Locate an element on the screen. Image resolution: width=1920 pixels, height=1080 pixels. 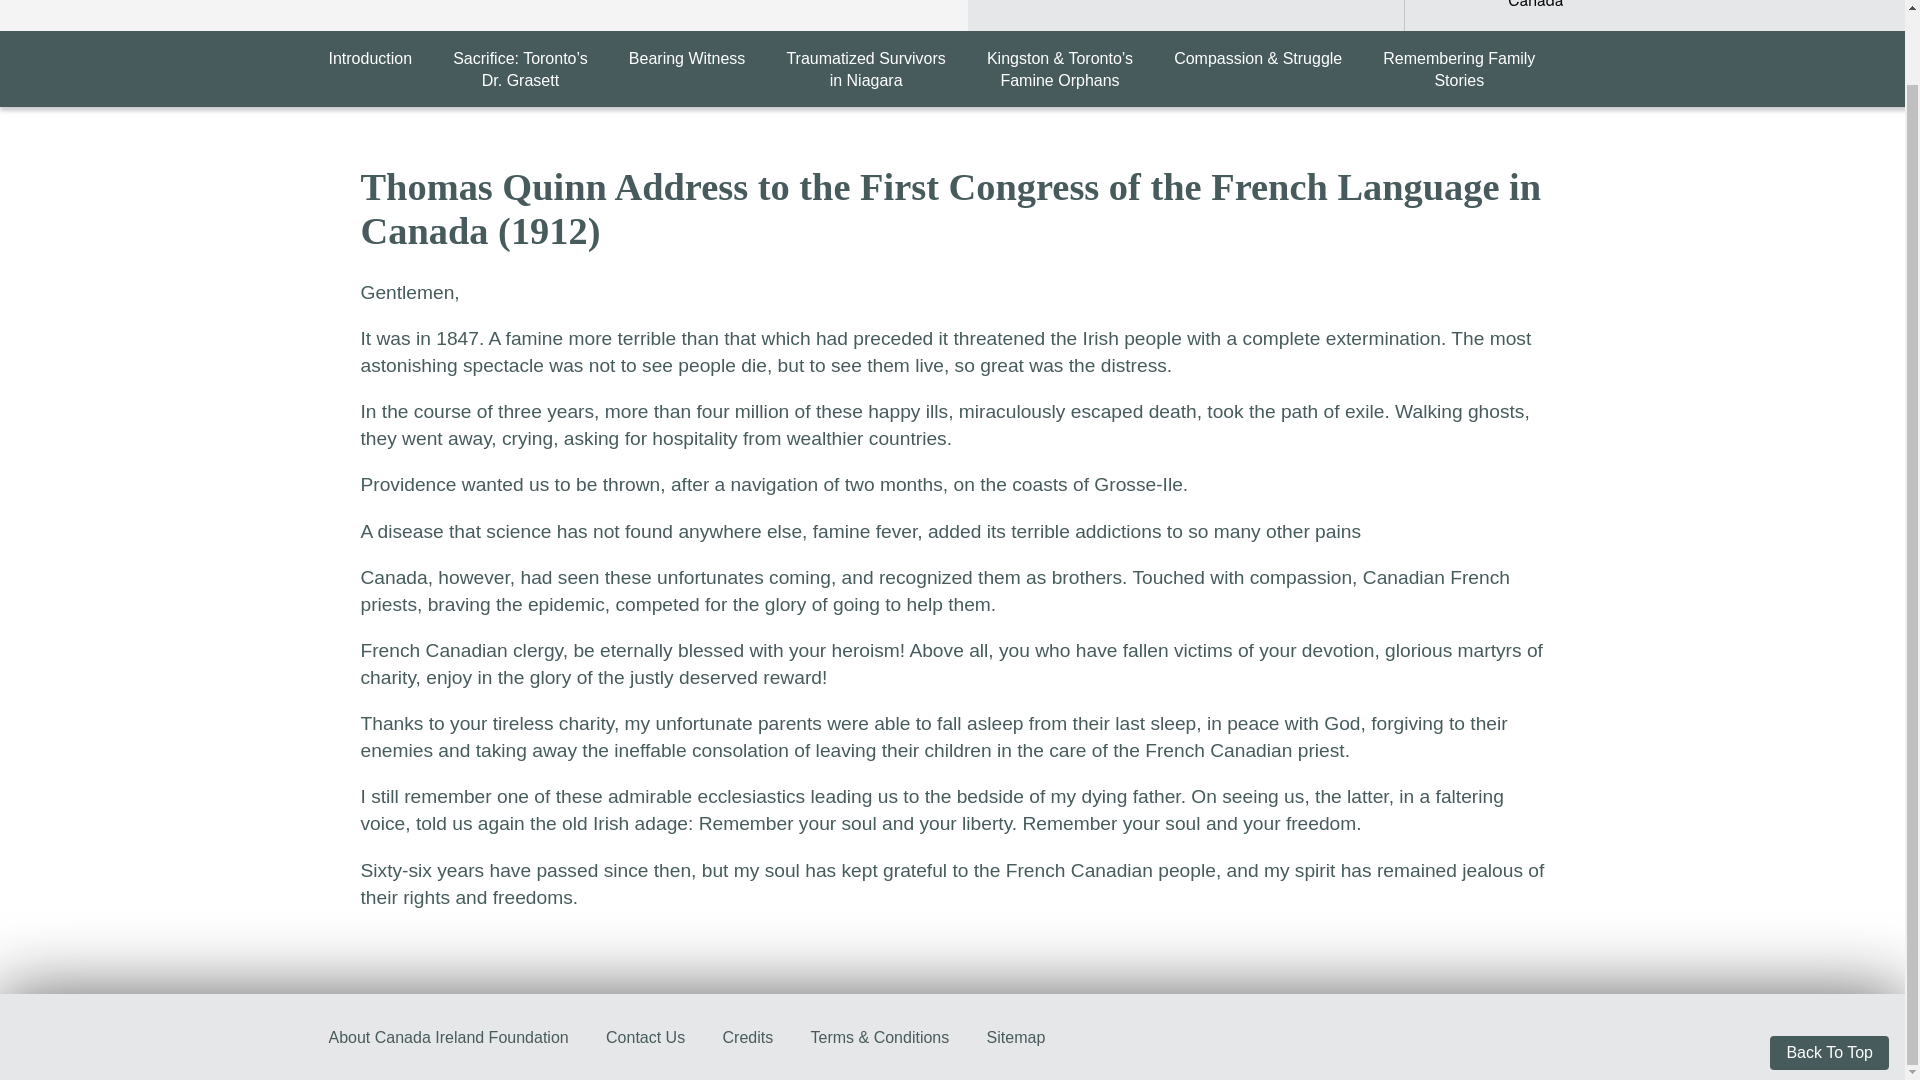
Bearing Witness is located at coordinates (370, 58).